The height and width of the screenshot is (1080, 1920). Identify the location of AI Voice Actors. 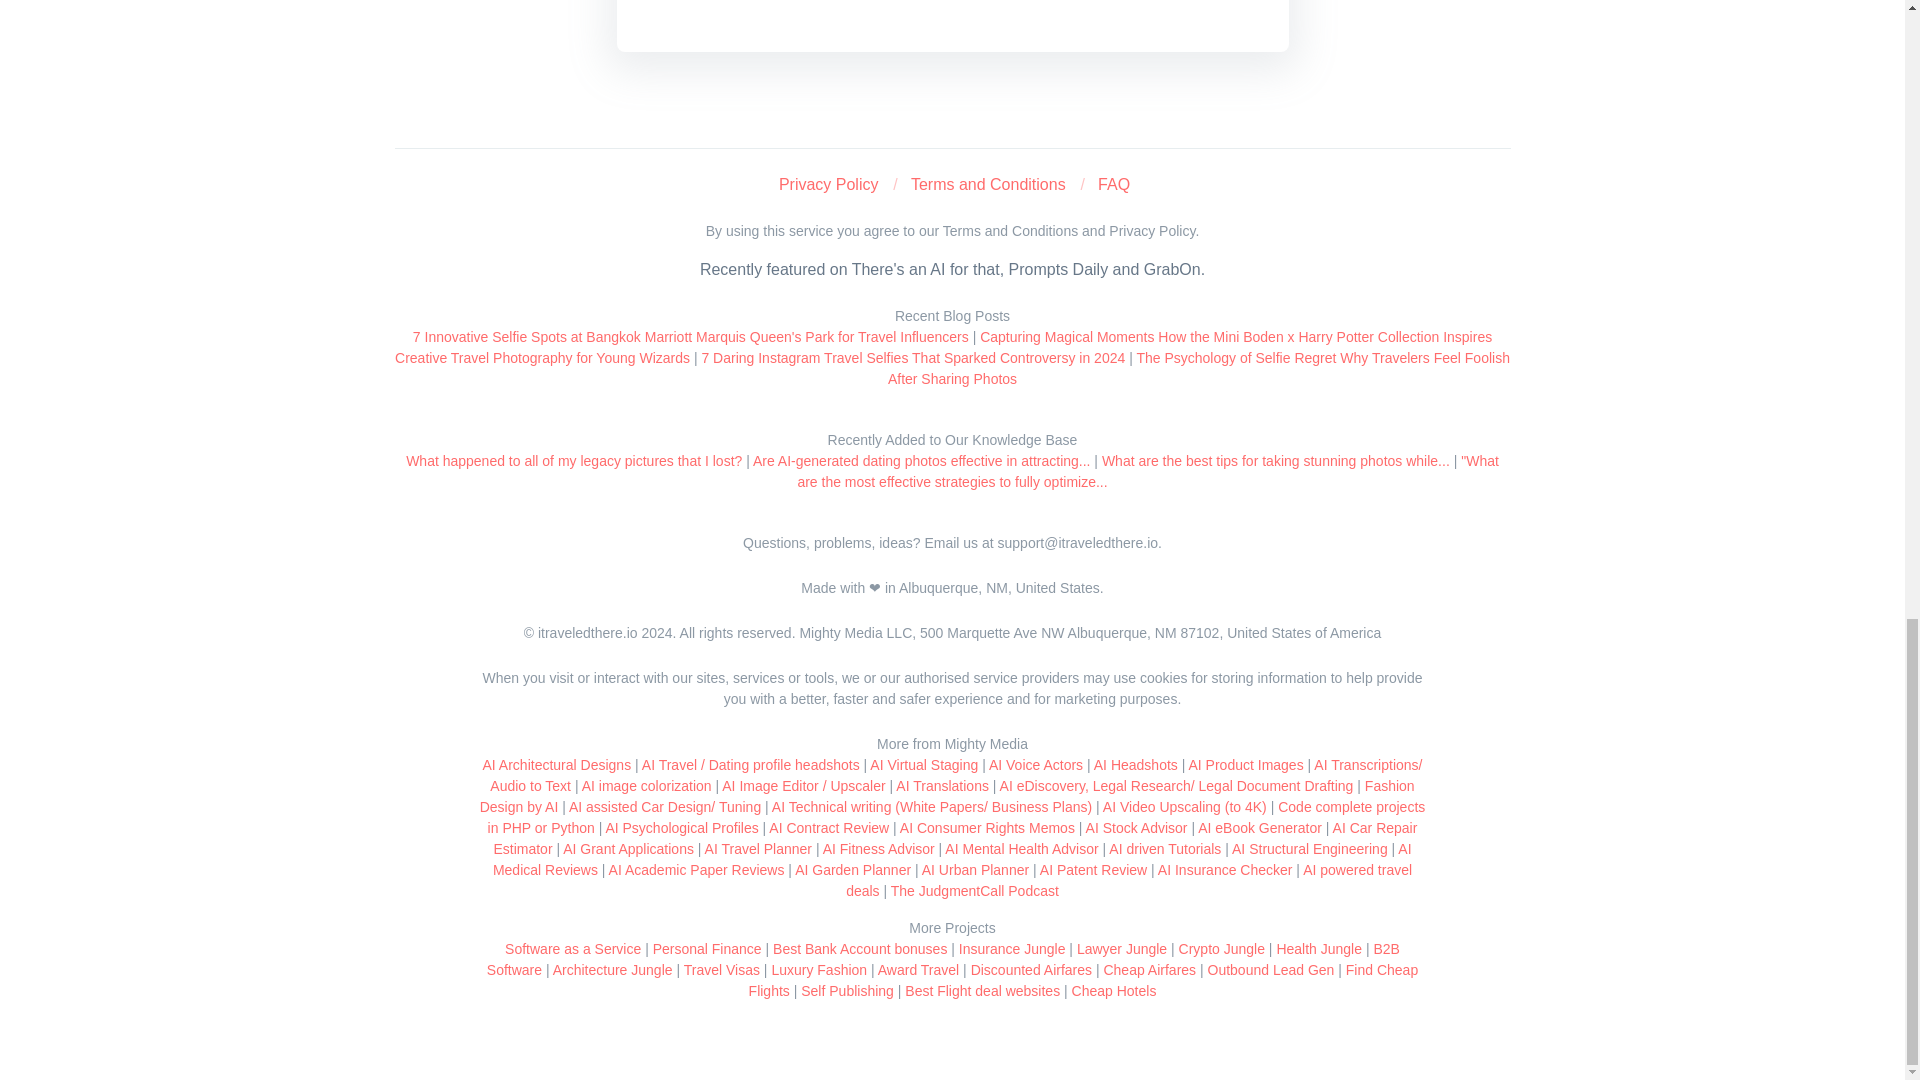
(1035, 765).